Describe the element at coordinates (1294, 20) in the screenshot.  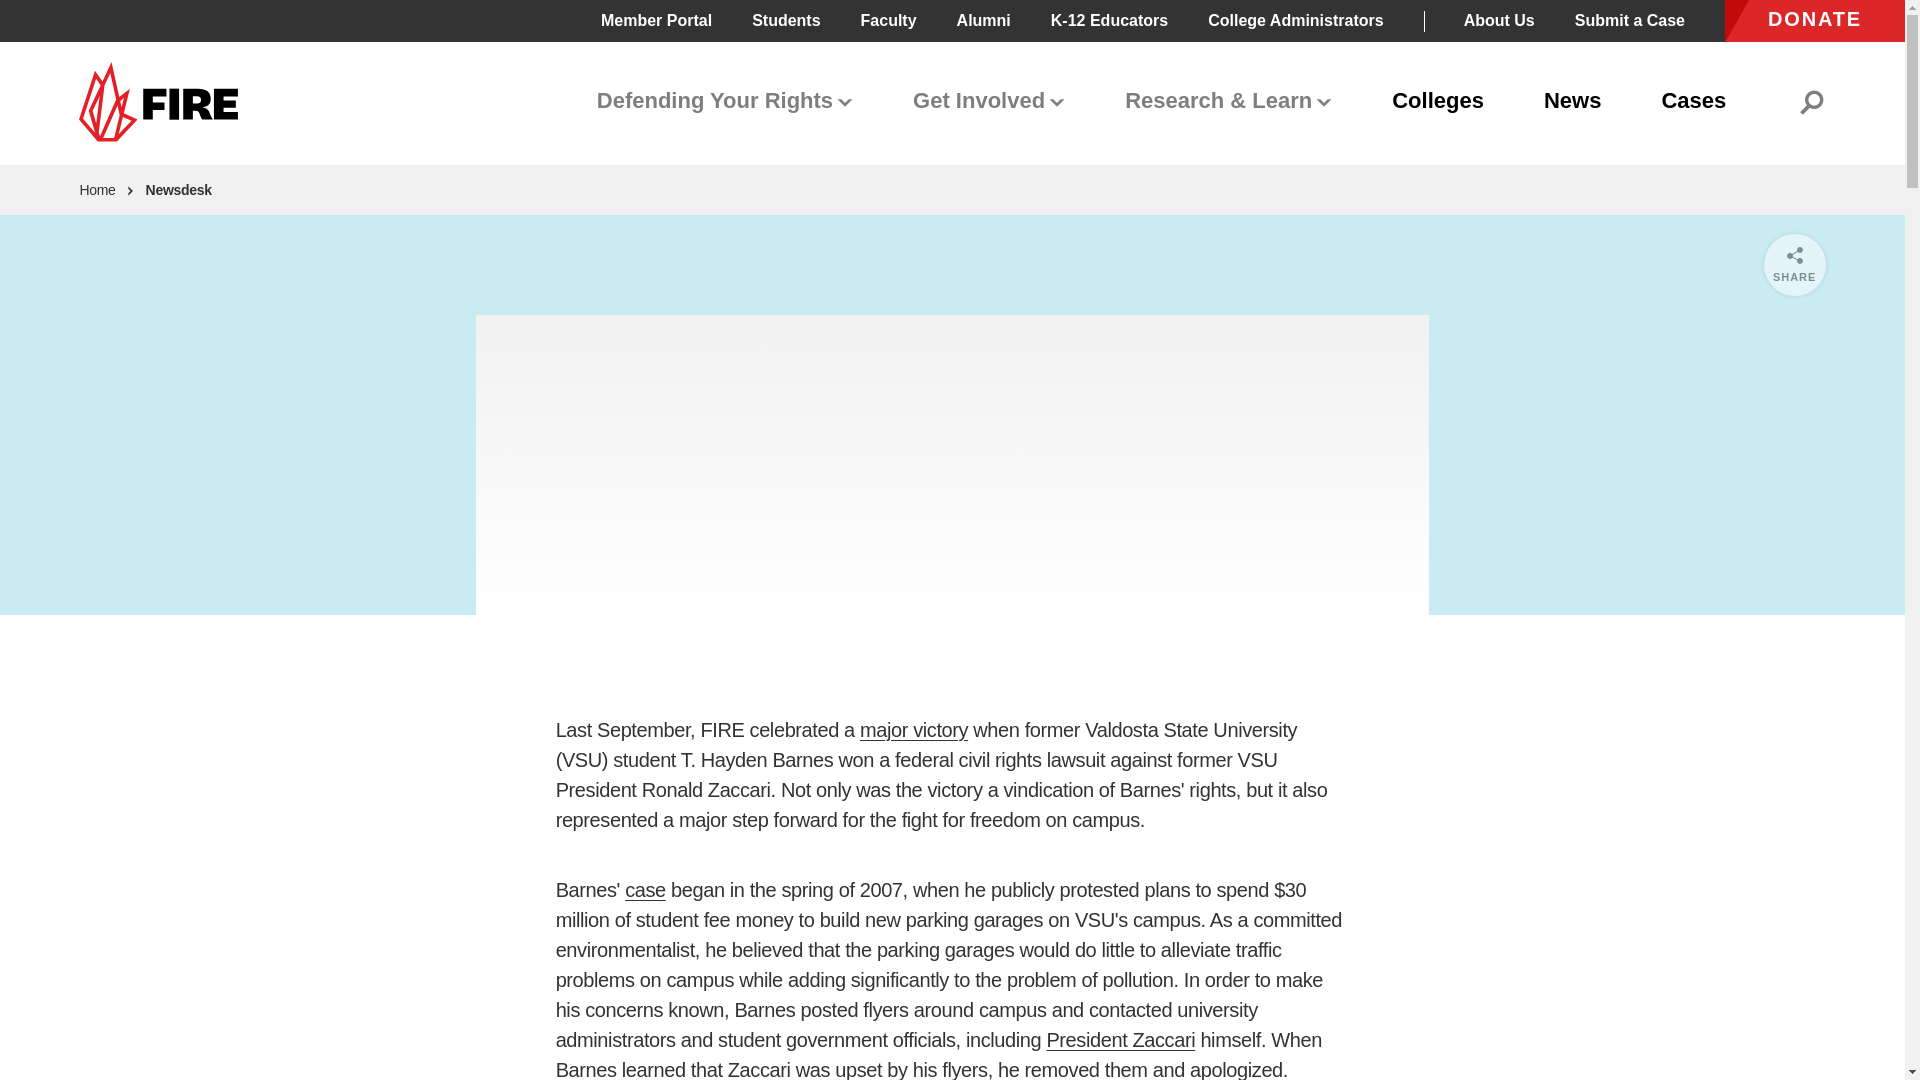
I see `College Administrators` at that location.